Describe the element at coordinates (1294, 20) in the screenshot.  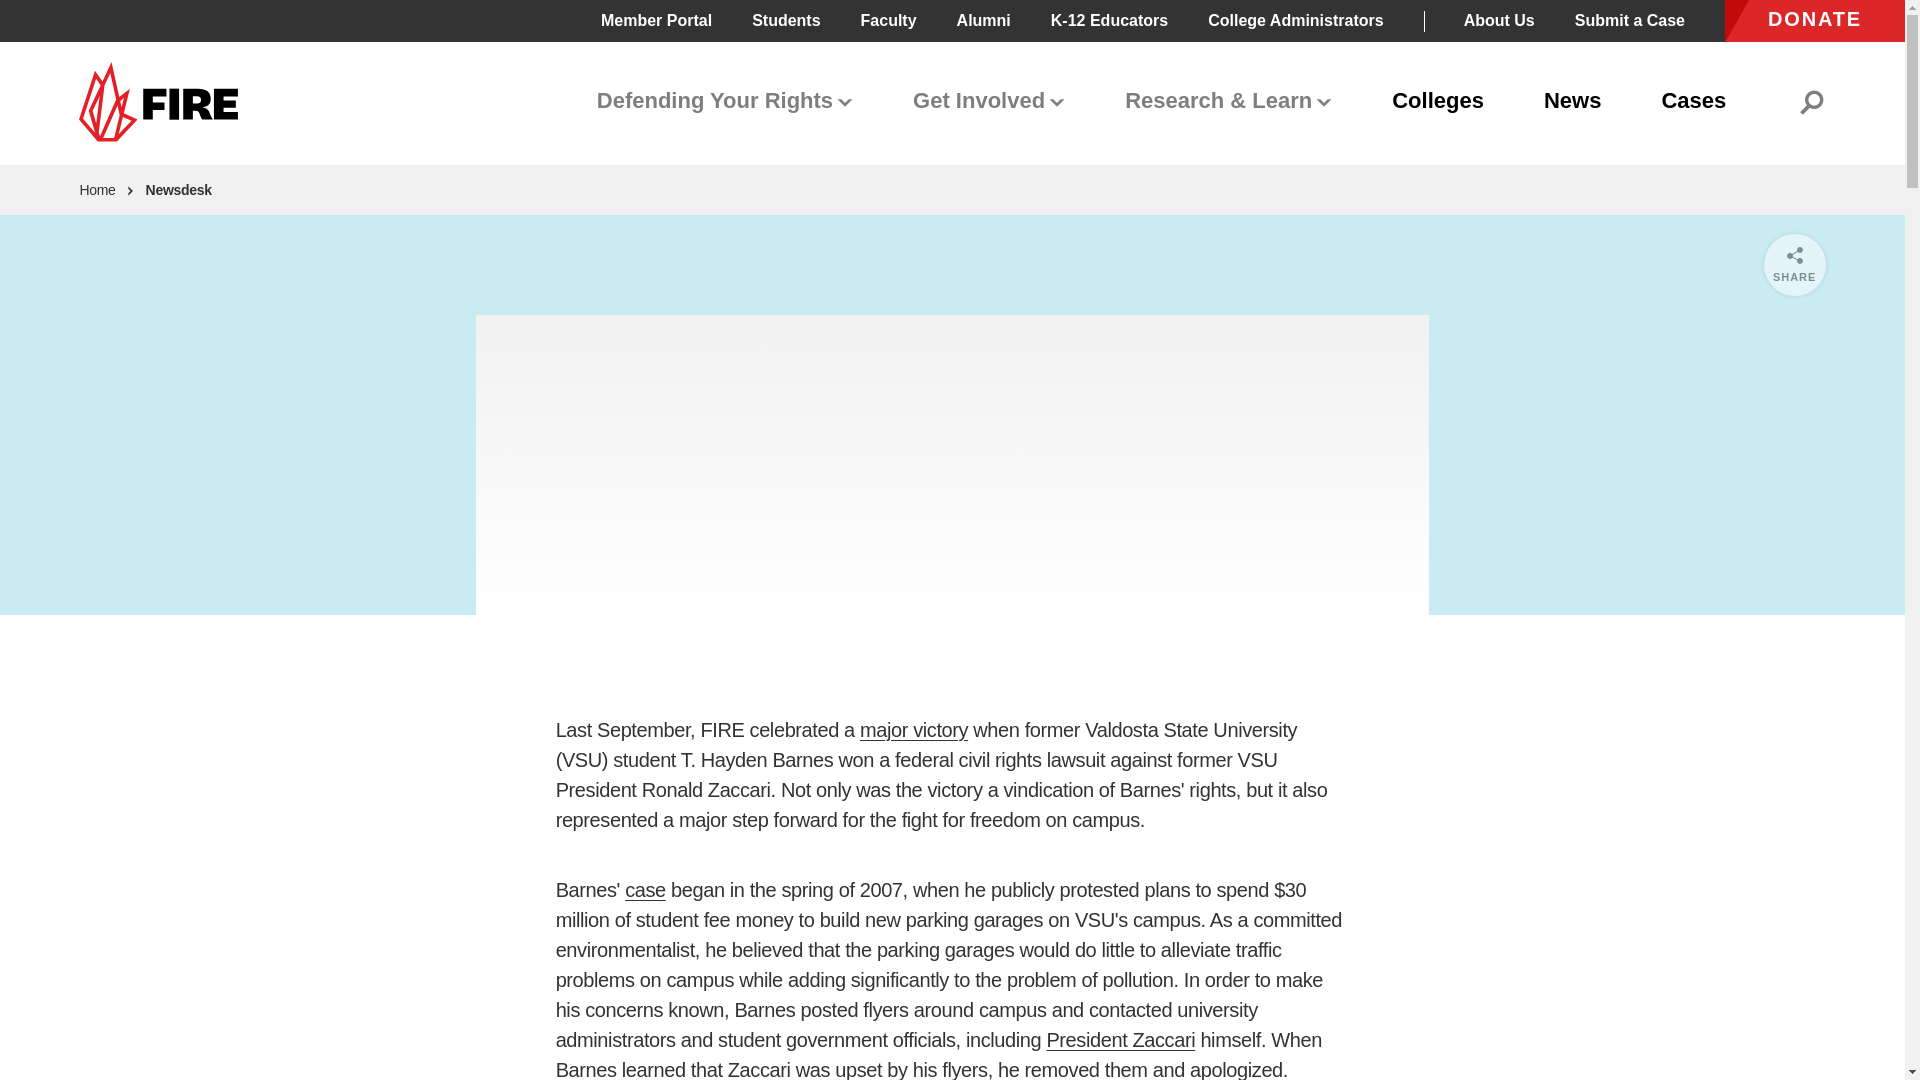
I see `College Administrators` at that location.